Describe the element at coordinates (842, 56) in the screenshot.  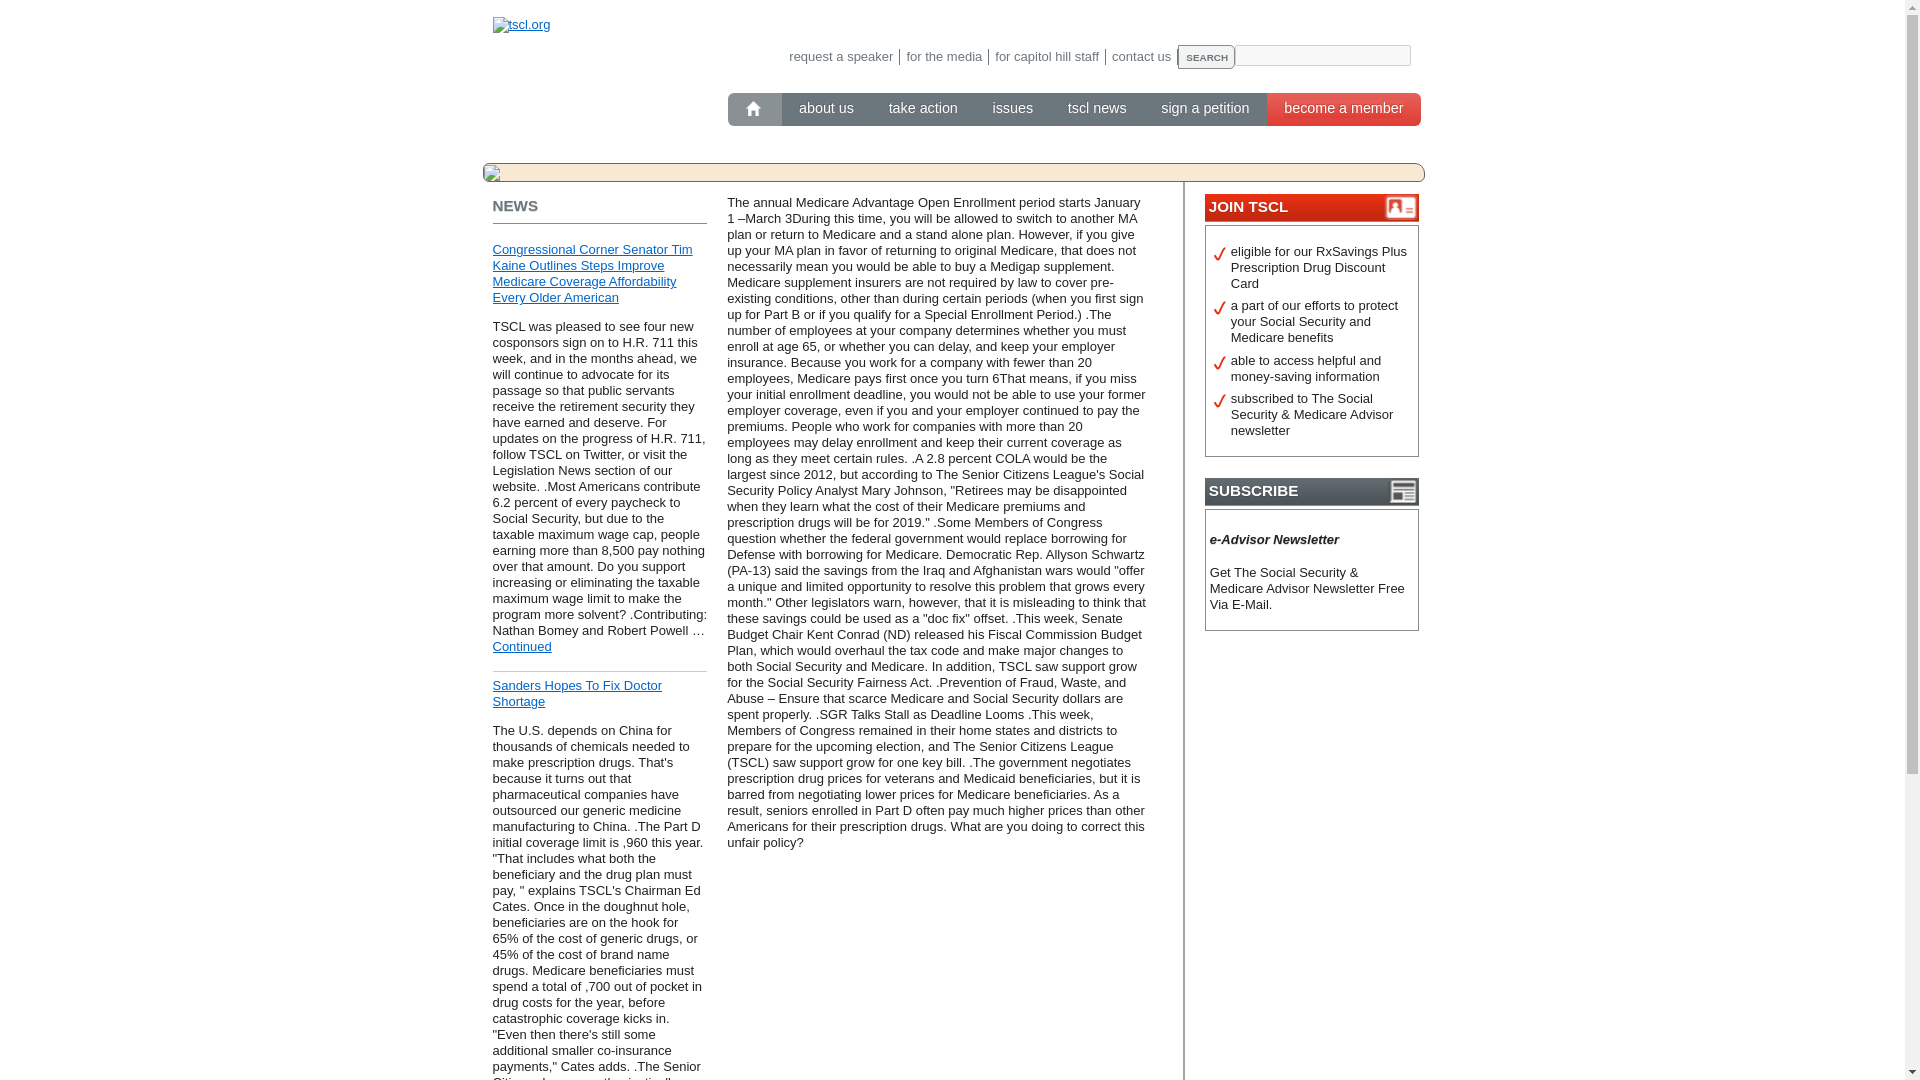
I see `request a speaker` at that location.